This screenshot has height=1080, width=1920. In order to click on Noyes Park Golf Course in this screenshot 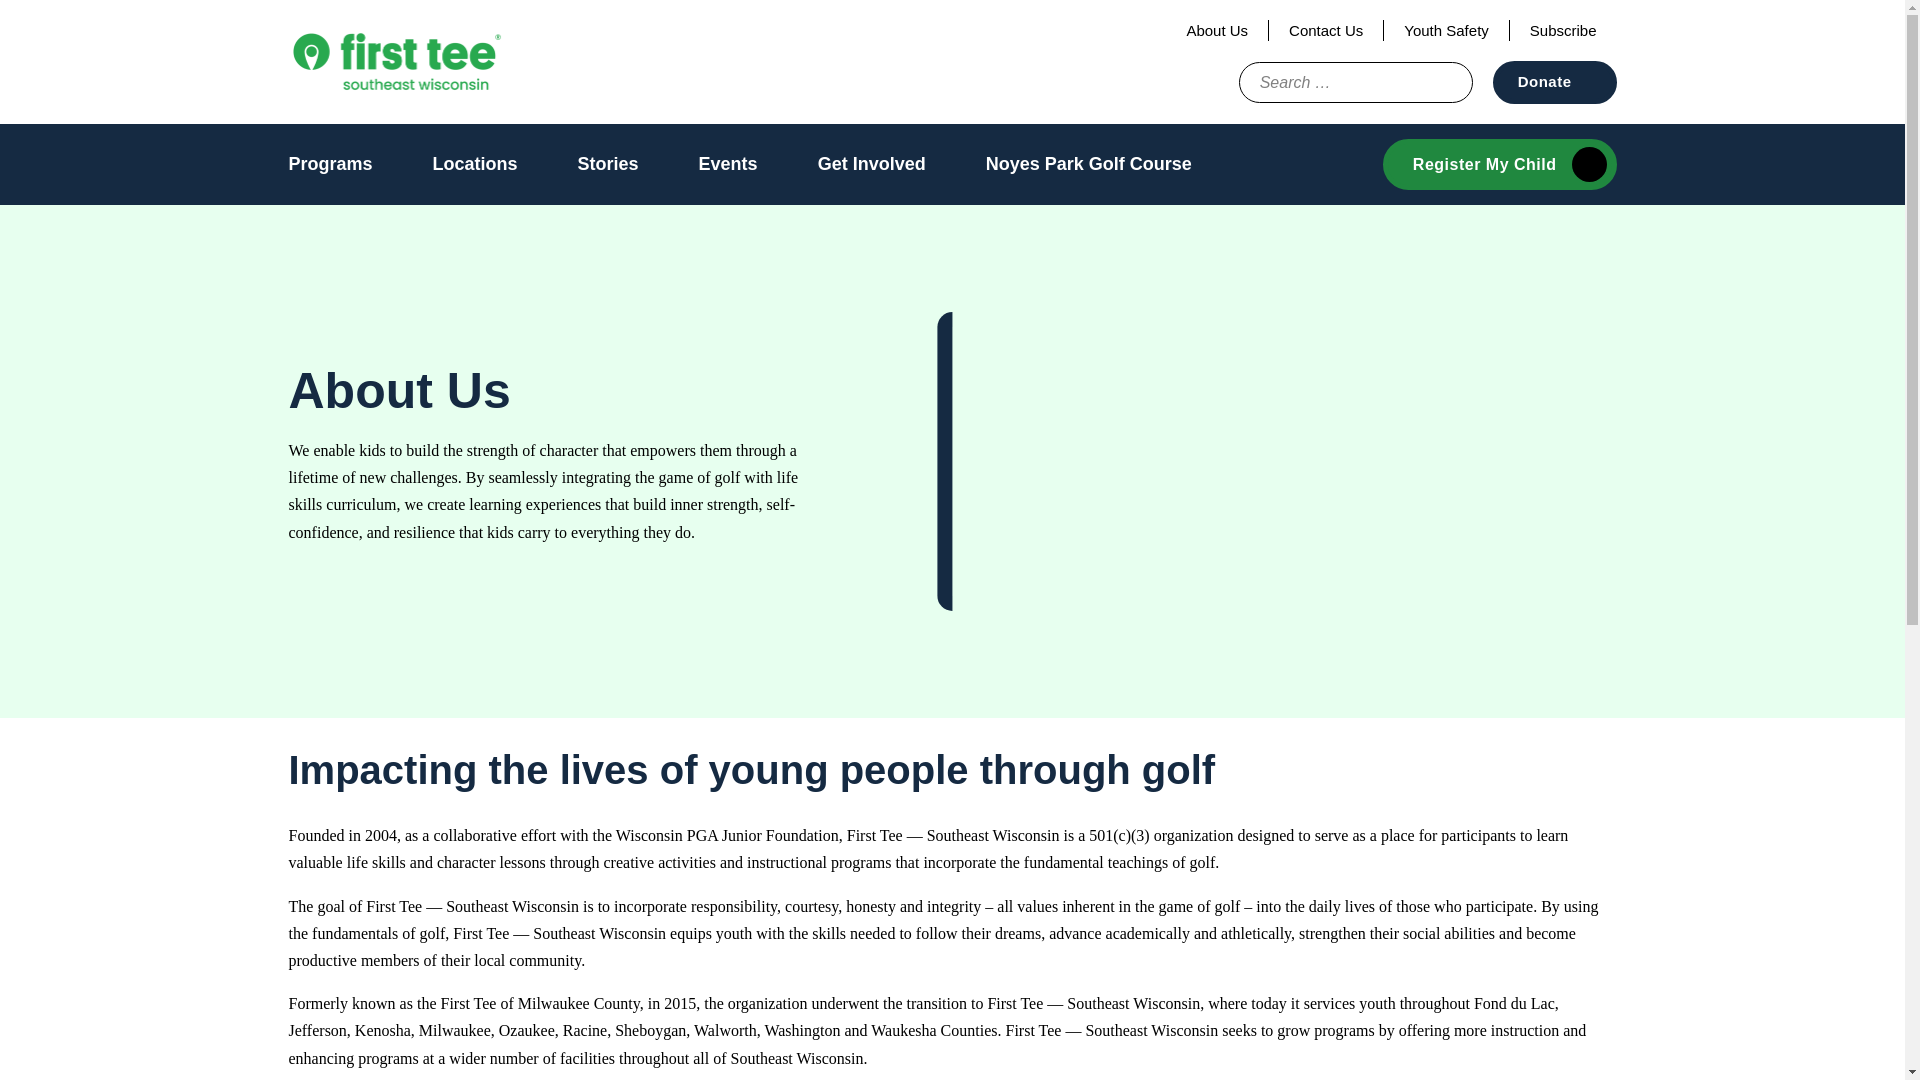, I will do `click(1089, 164)`.